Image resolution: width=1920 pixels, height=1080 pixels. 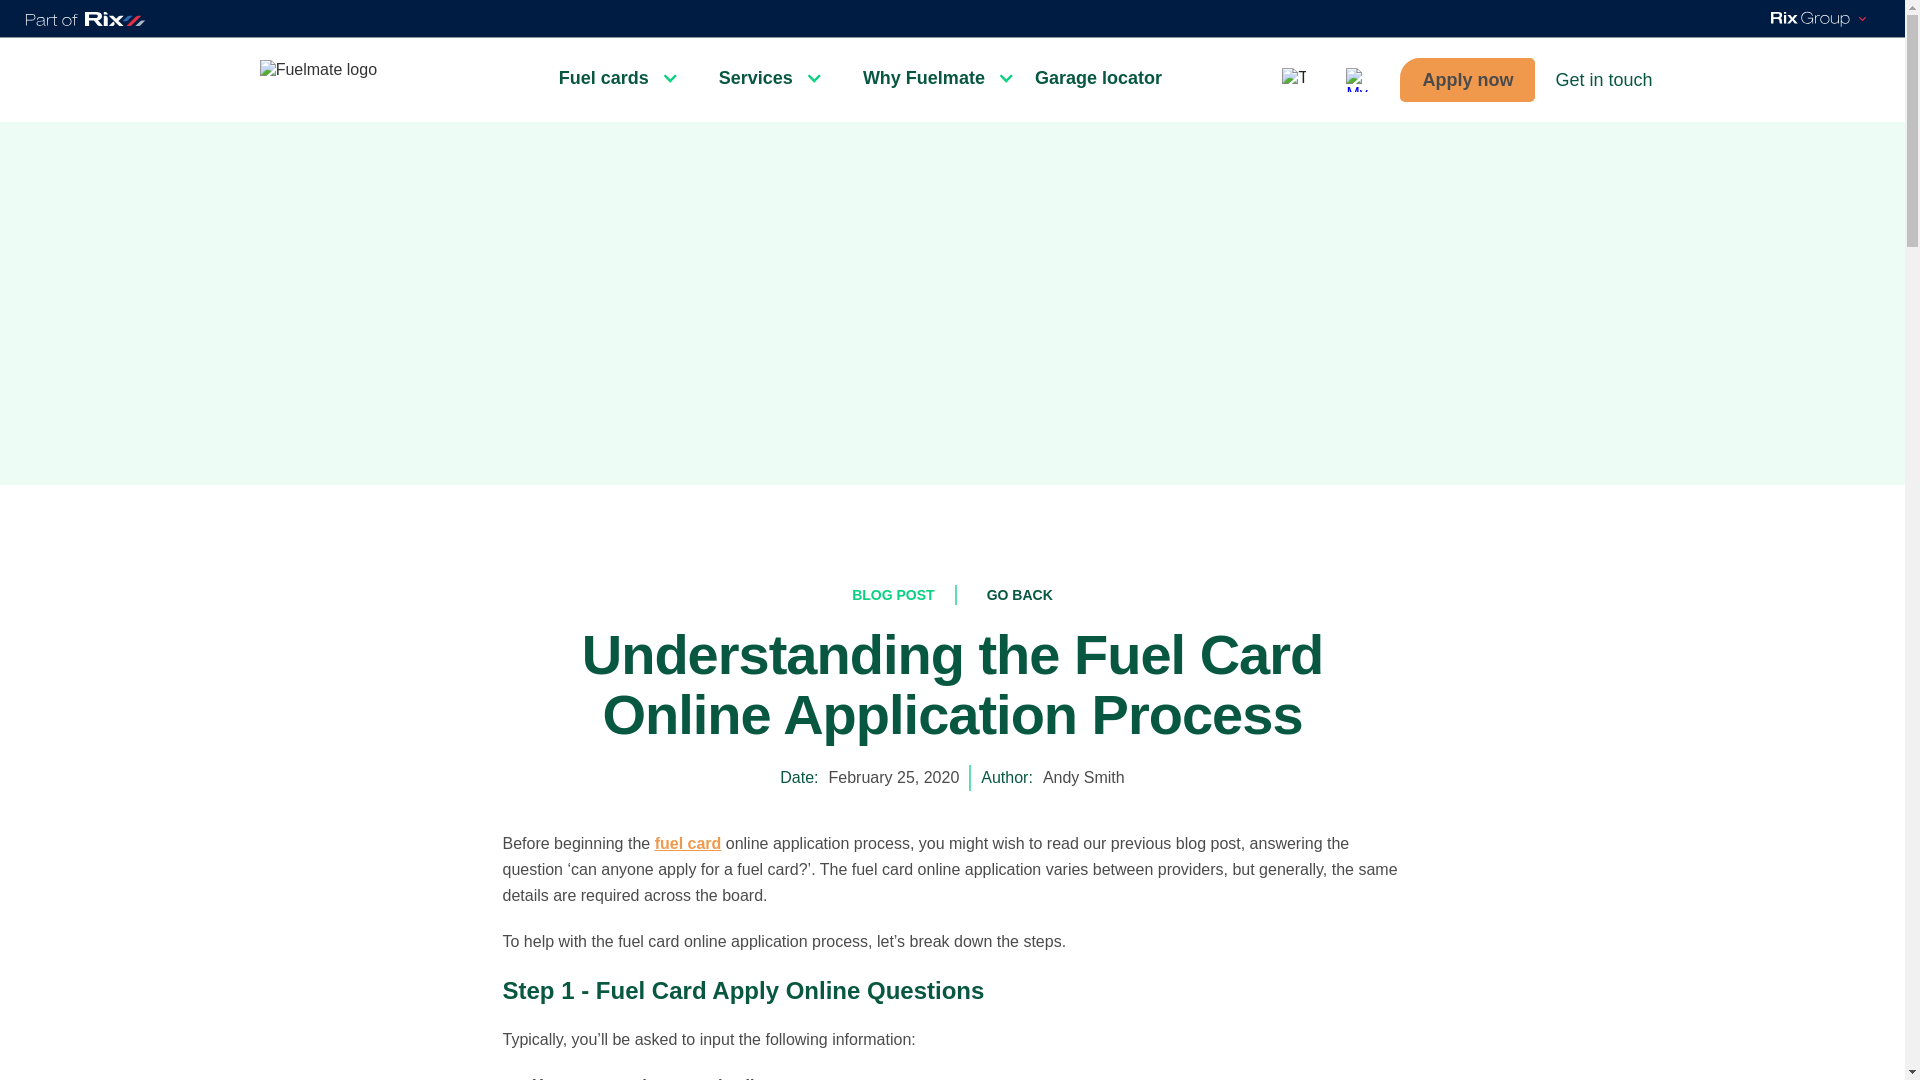 What do you see at coordinates (1466, 80) in the screenshot?
I see `Apply now` at bounding box center [1466, 80].